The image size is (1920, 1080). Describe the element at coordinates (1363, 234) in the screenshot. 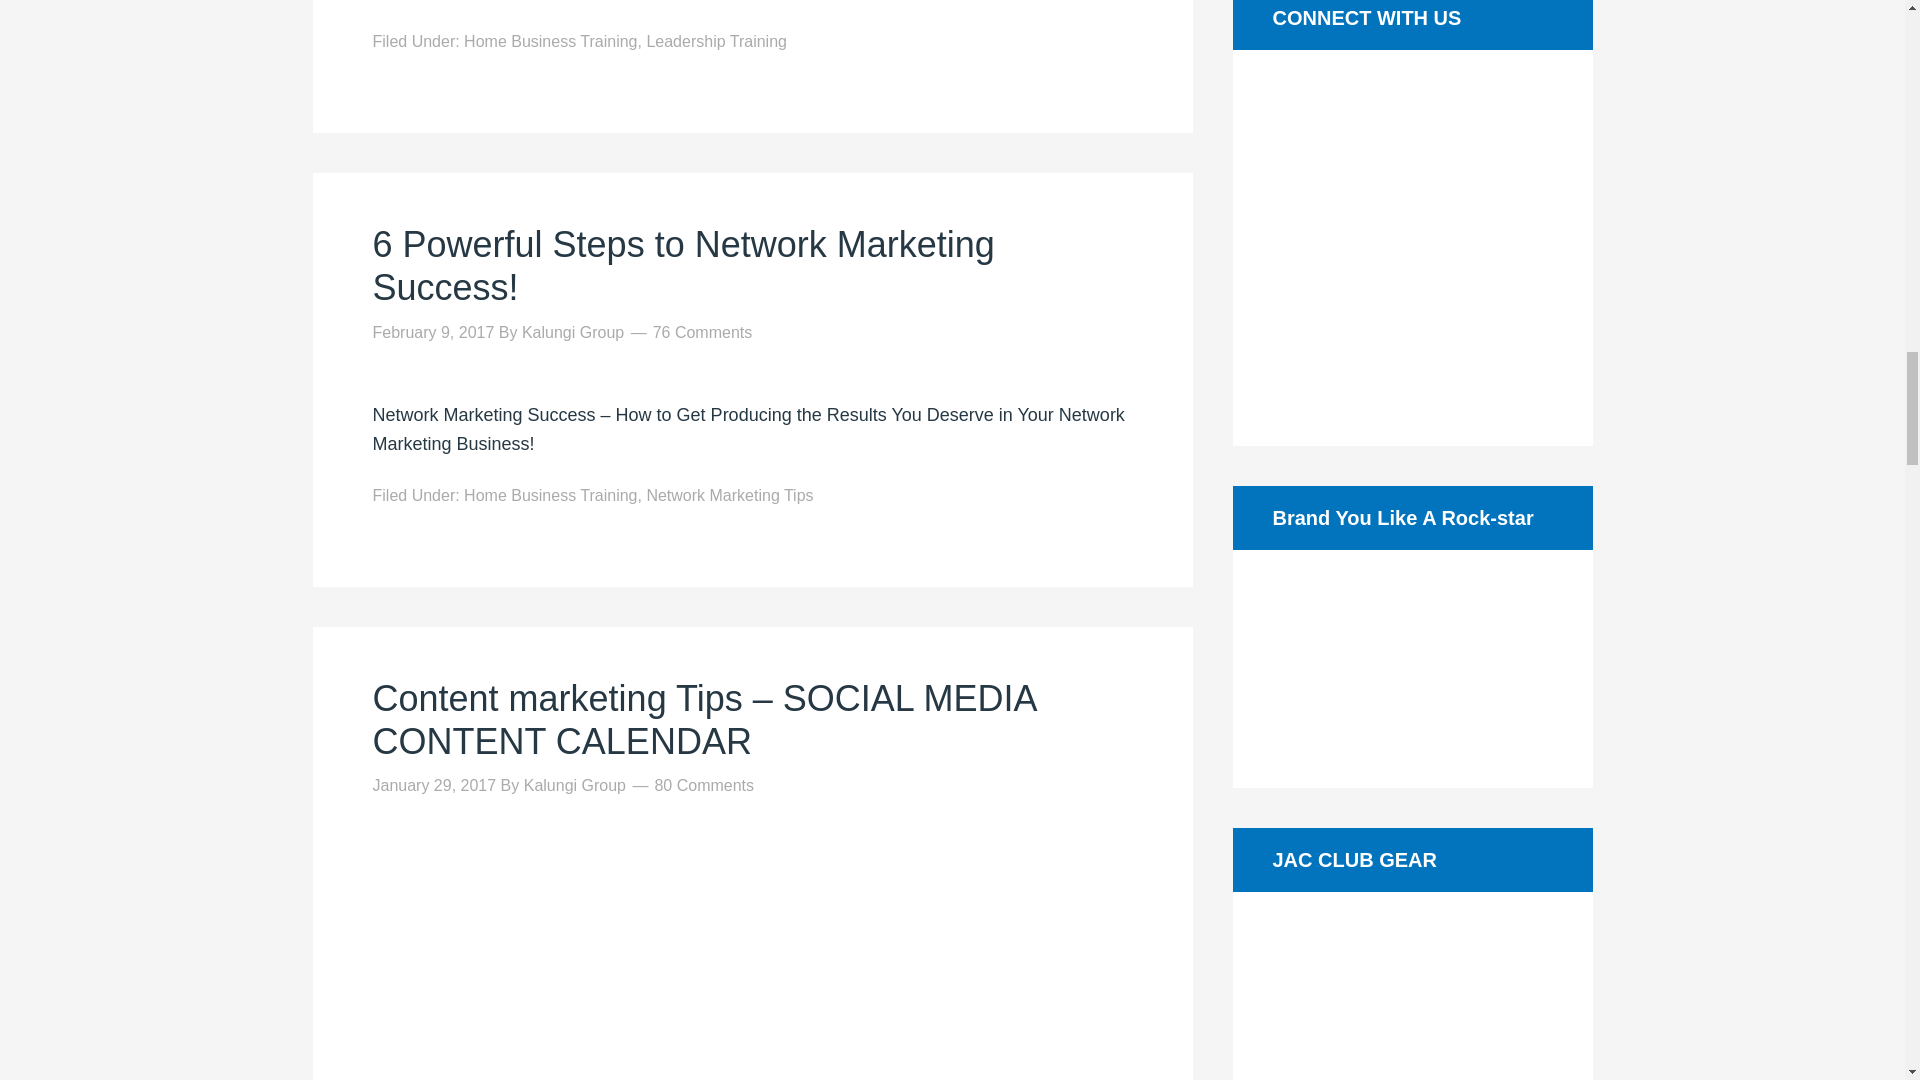

I see `Visit Us On Twitter` at that location.